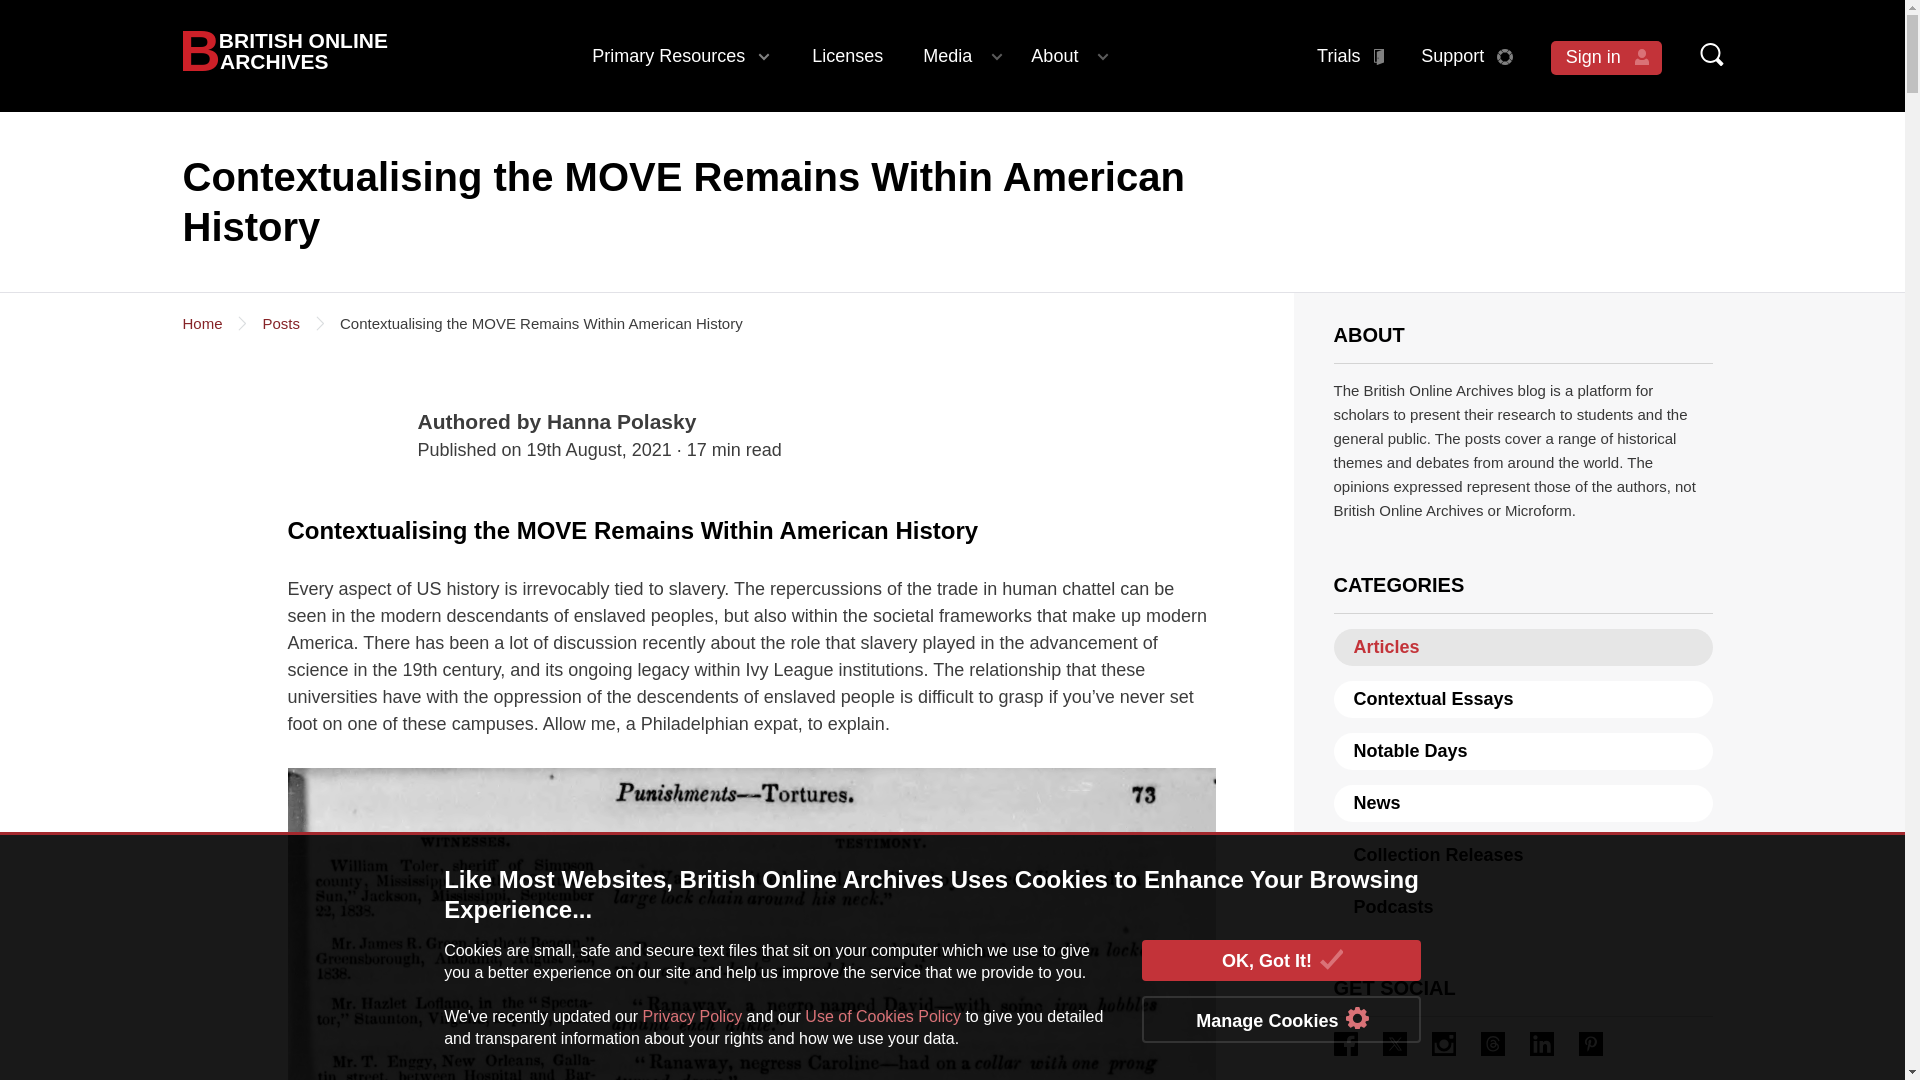  What do you see at coordinates (284, 50) in the screenshot?
I see `Go to the homepage` at bounding box center [284, 50].